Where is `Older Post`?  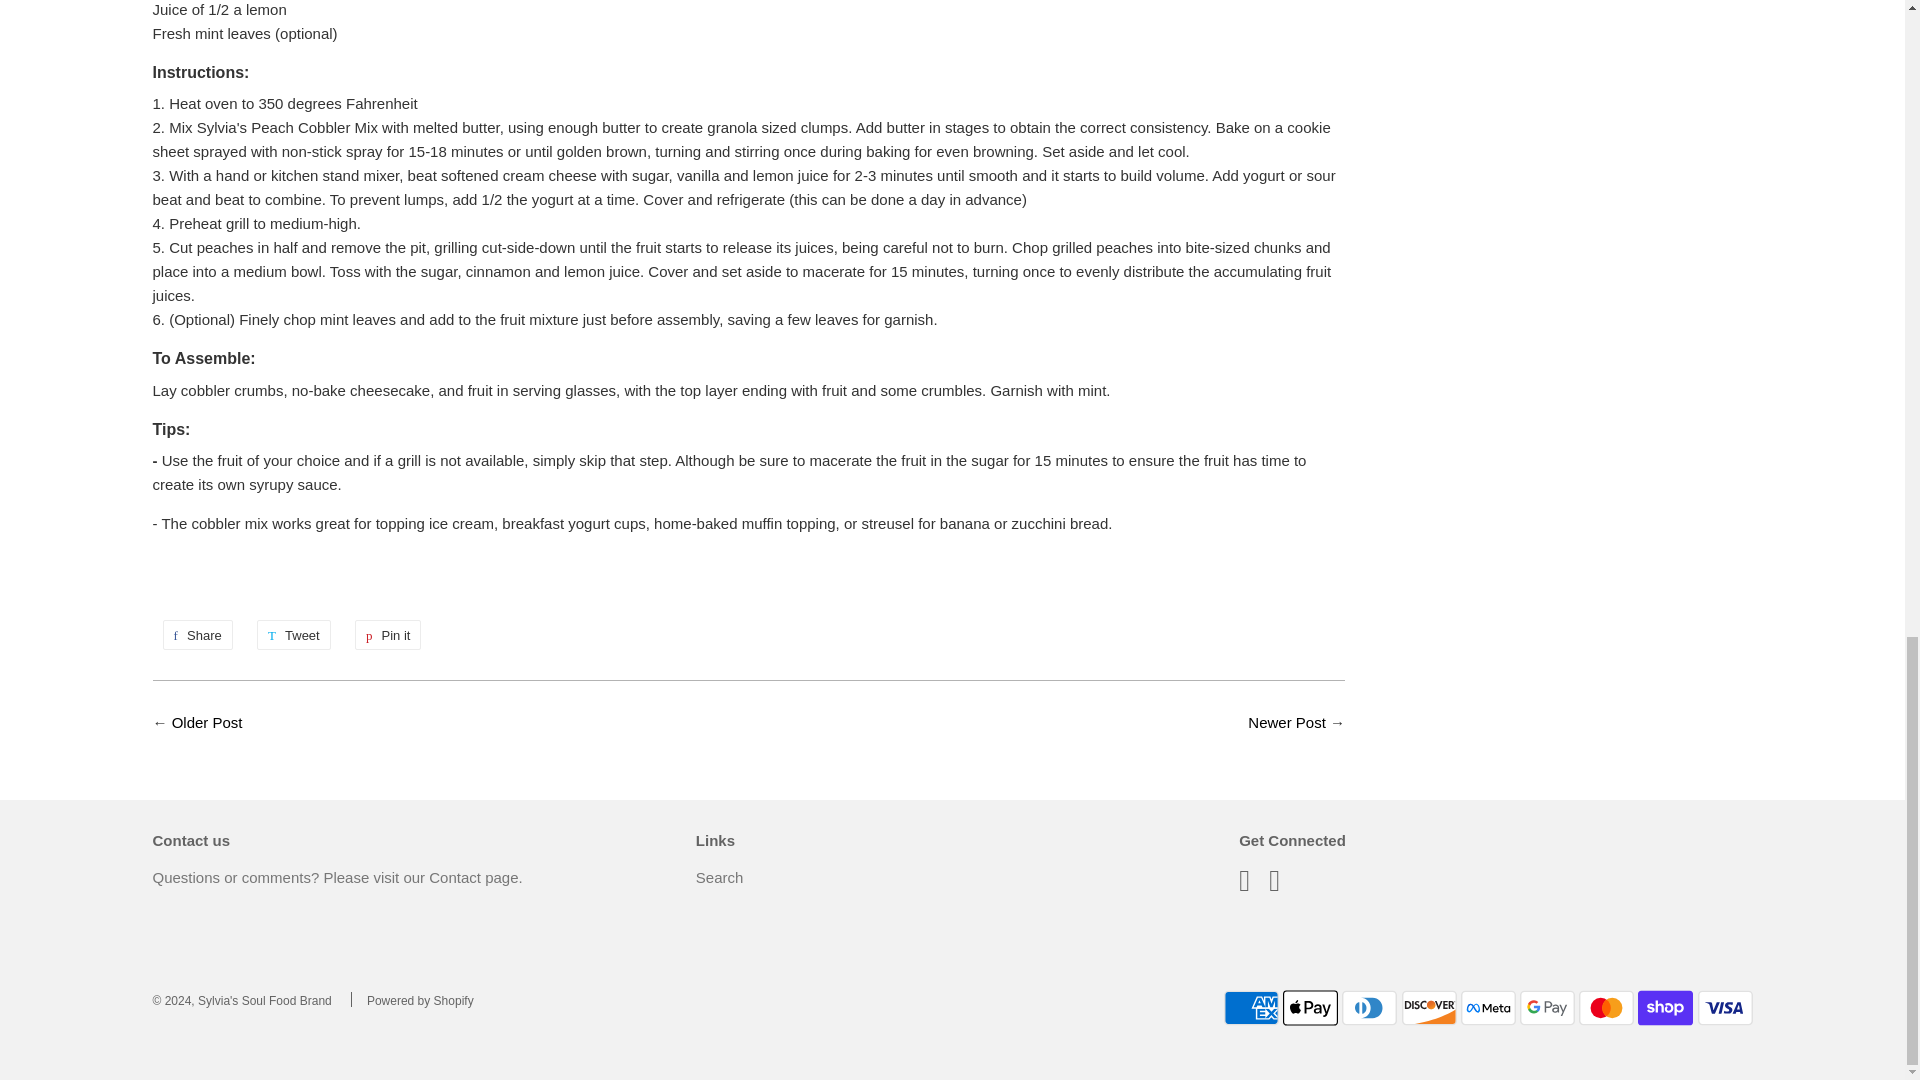 Older Post is located at coordinates (208, 722).